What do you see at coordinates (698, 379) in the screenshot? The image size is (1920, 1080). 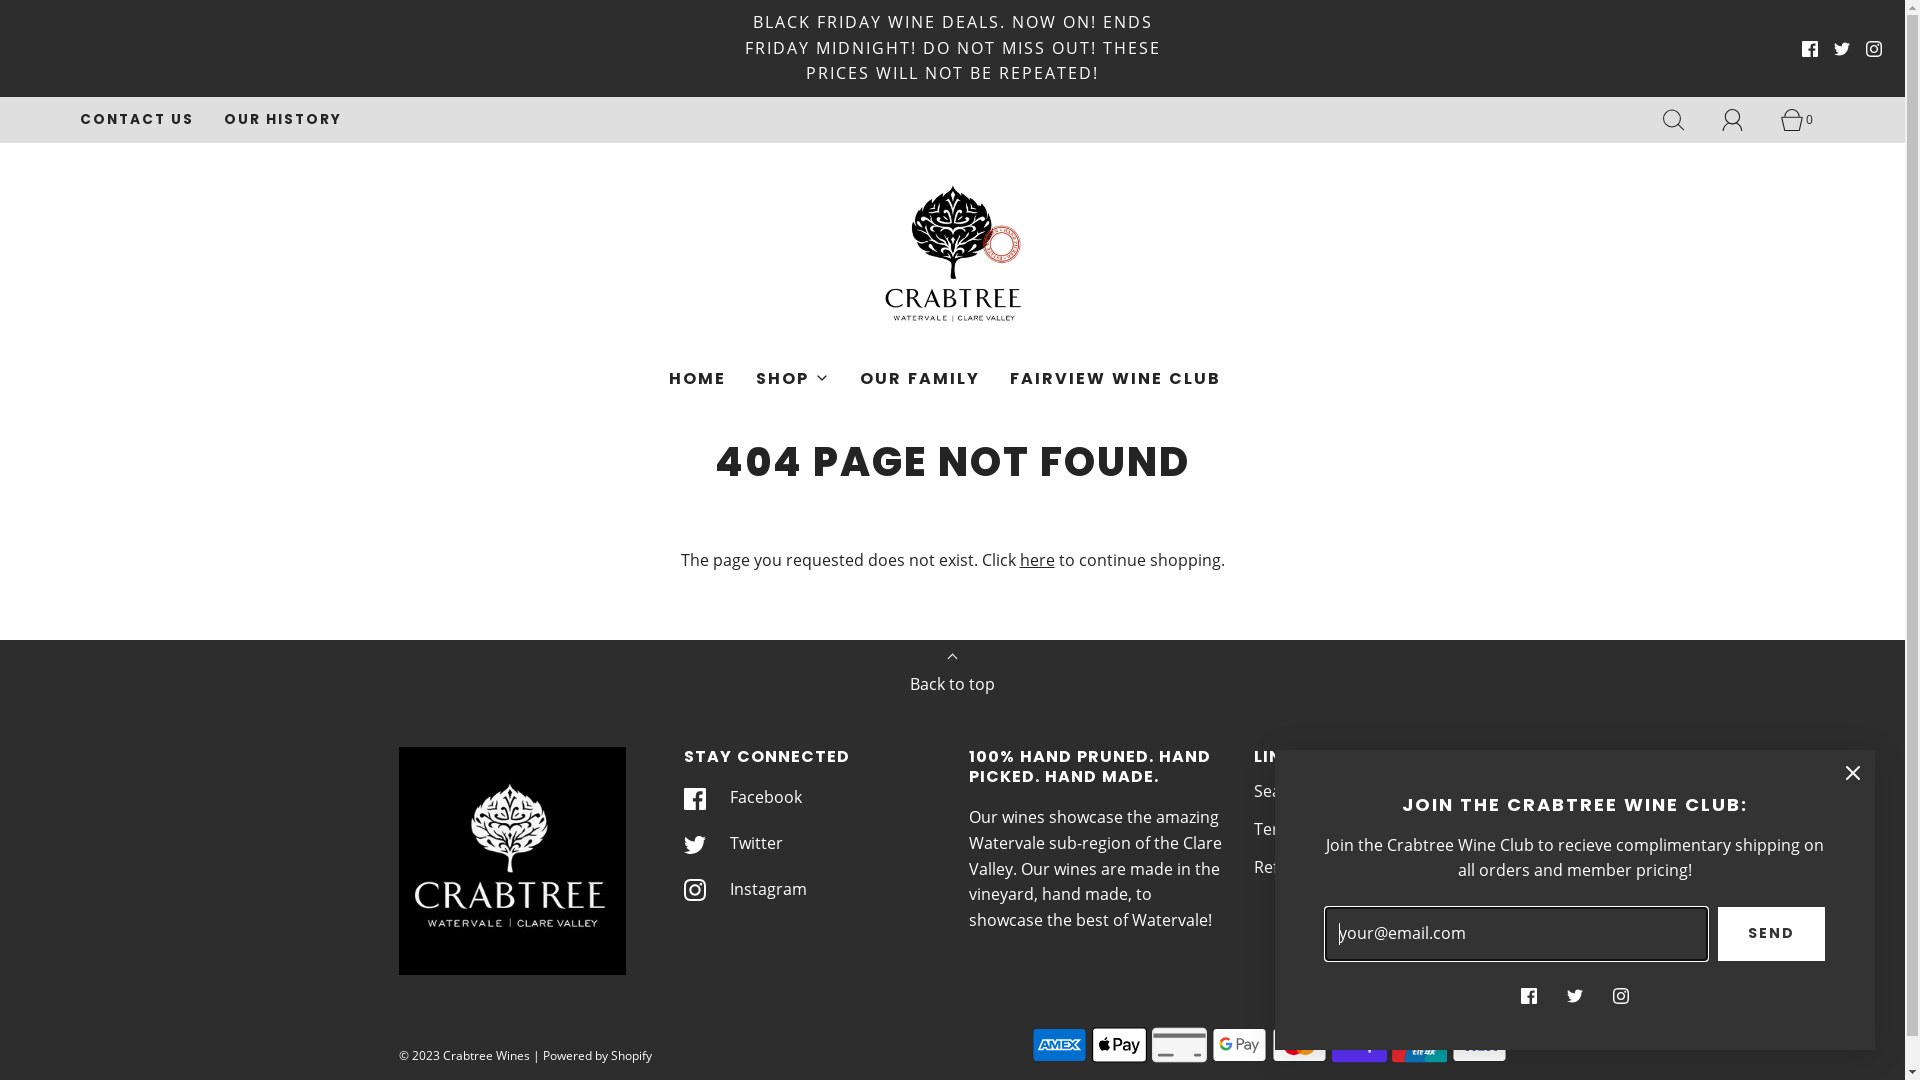 I see `HOME` at bounding box center [698, 379].